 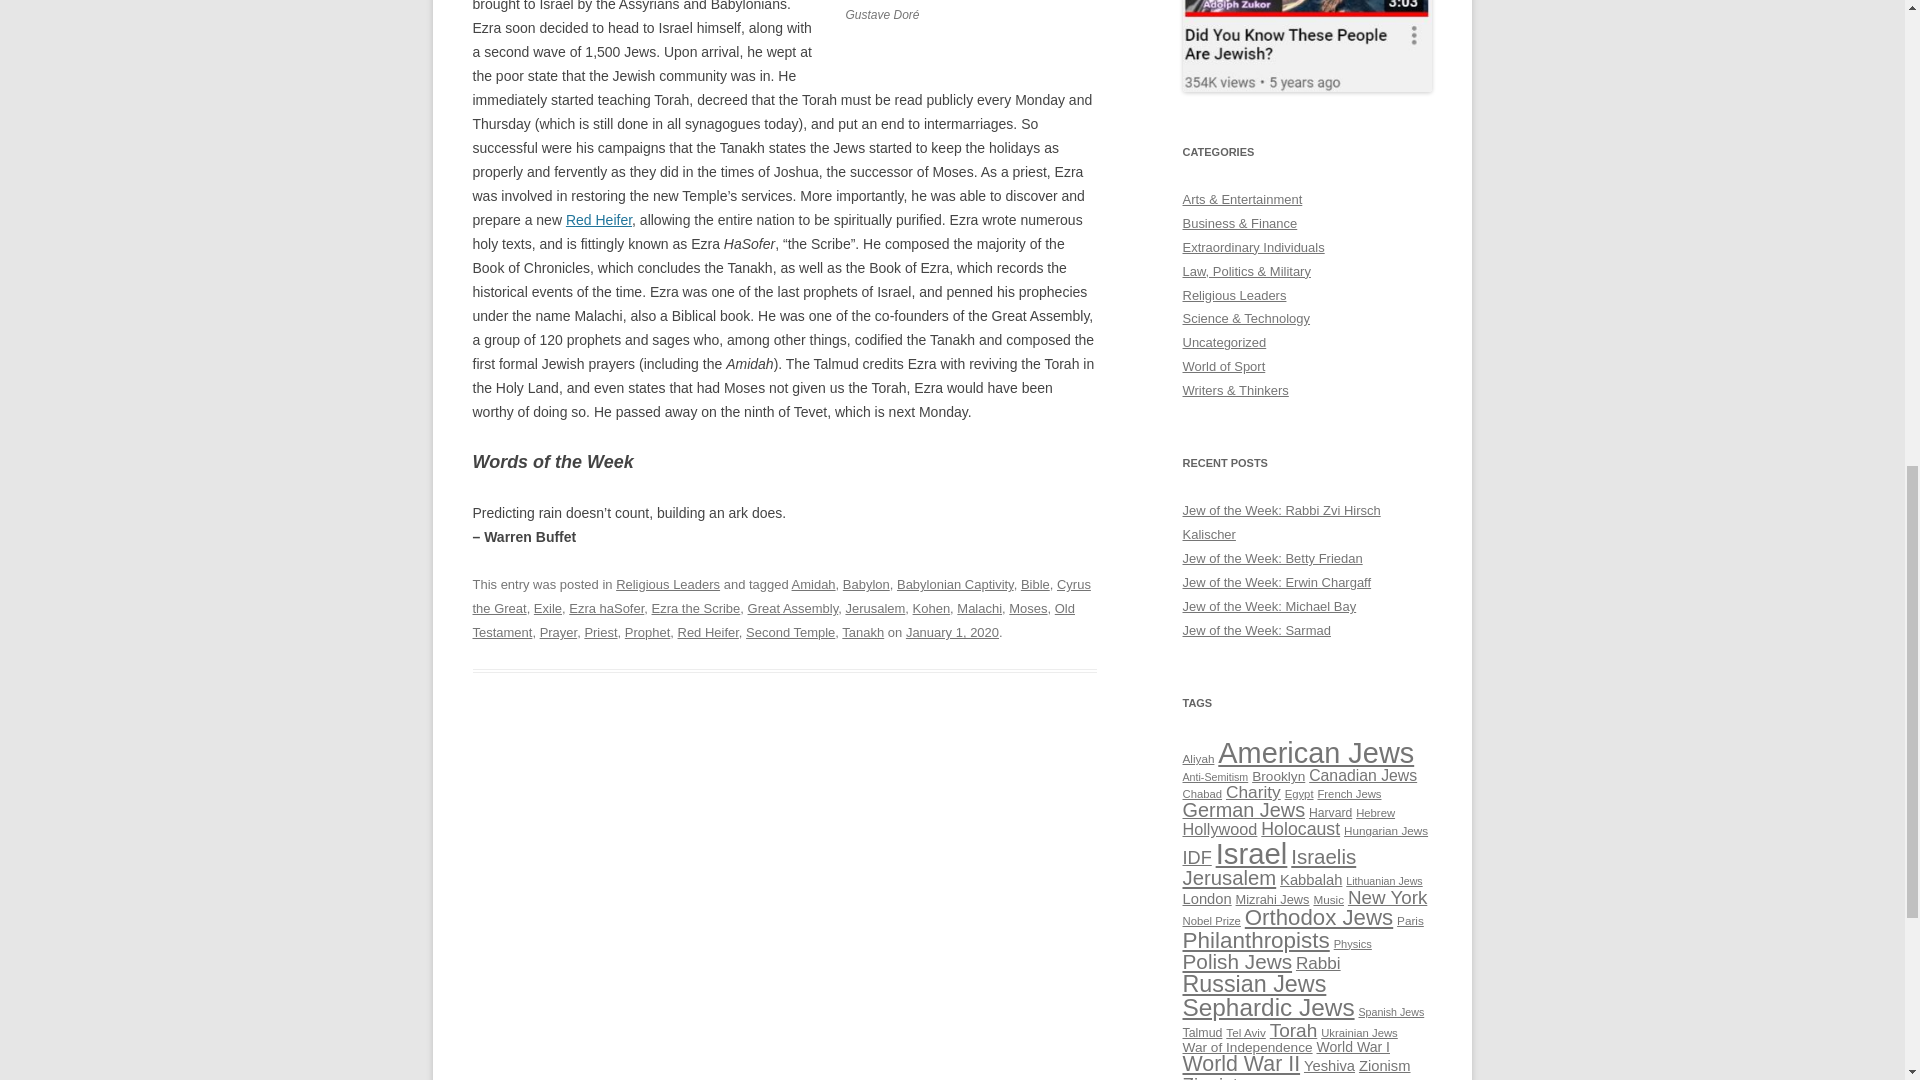 I want to click on Prayer, so click(x=558, y=632).